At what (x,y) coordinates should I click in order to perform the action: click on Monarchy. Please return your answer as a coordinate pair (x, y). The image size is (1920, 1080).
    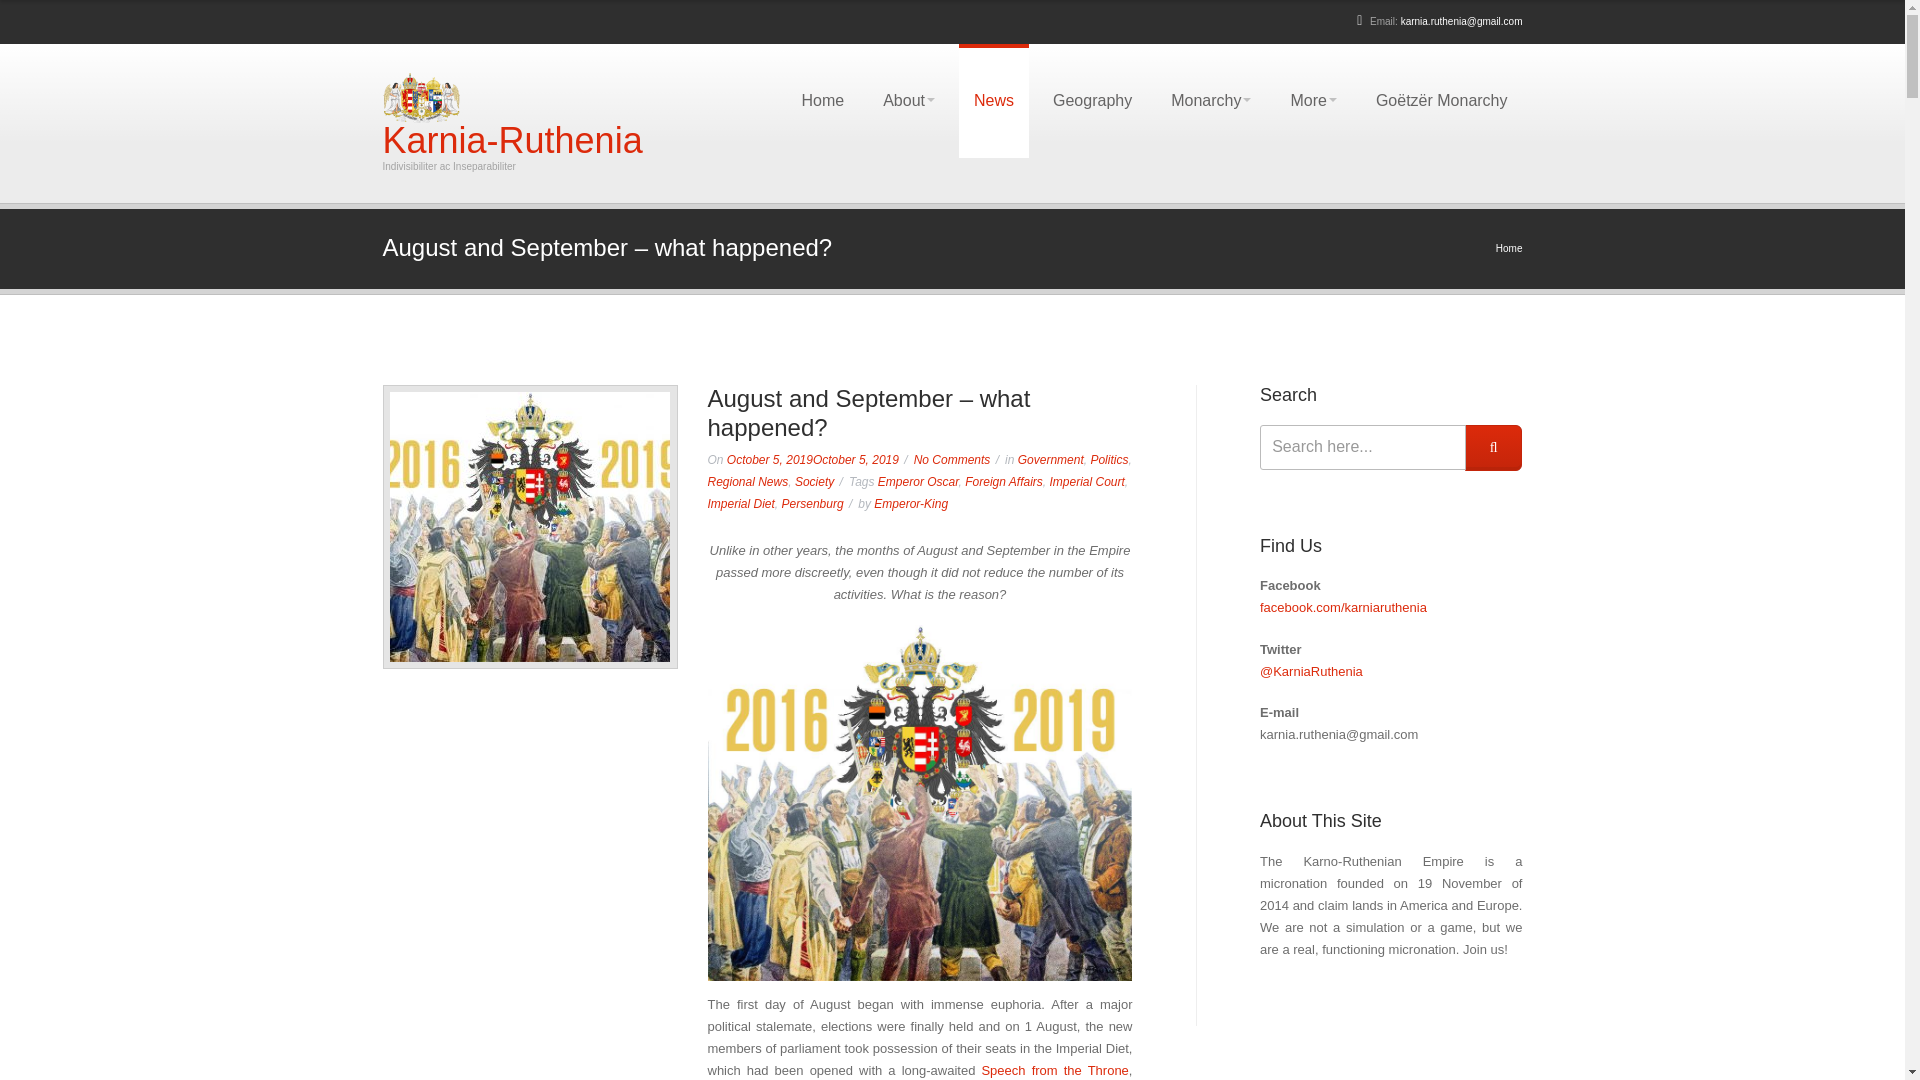
    Looking at the image, I should click on (1210, 100).